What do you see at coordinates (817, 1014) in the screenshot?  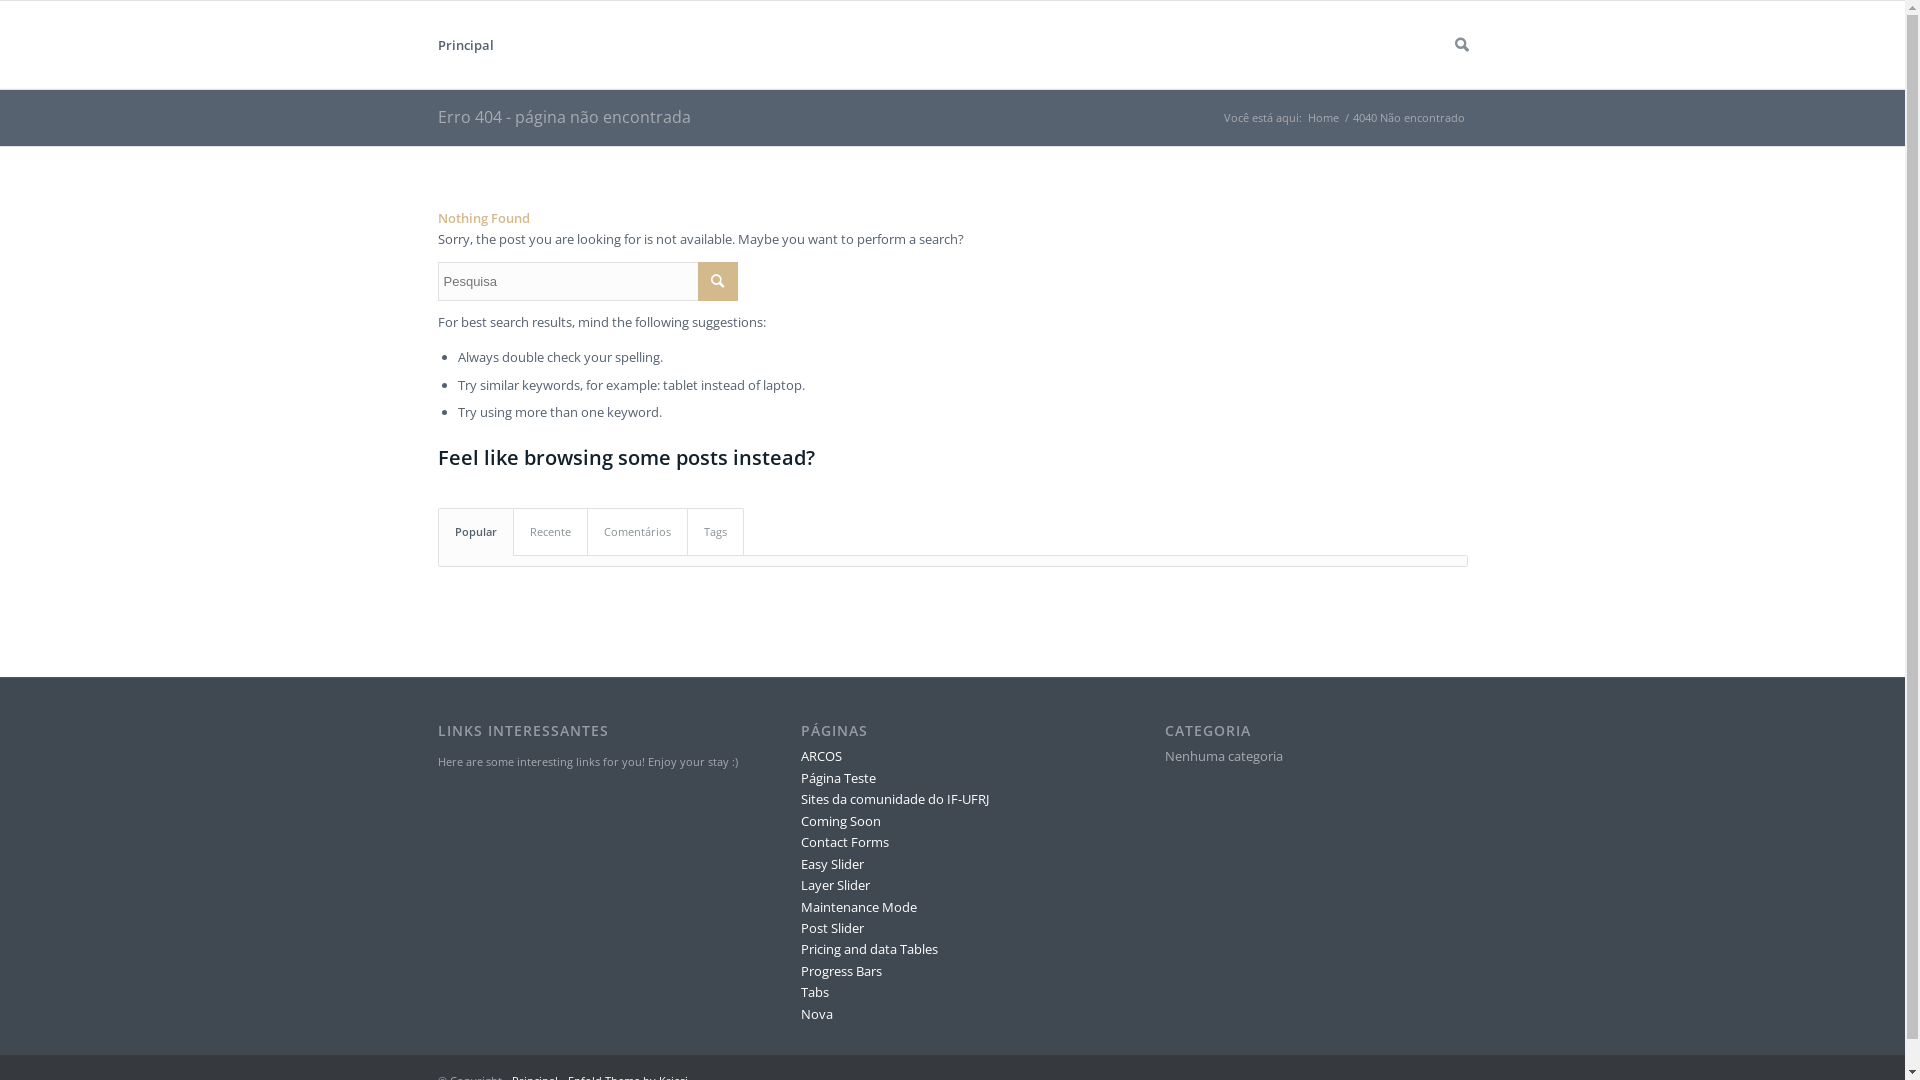 I see `Nova` at bounding box center [817, 1014].